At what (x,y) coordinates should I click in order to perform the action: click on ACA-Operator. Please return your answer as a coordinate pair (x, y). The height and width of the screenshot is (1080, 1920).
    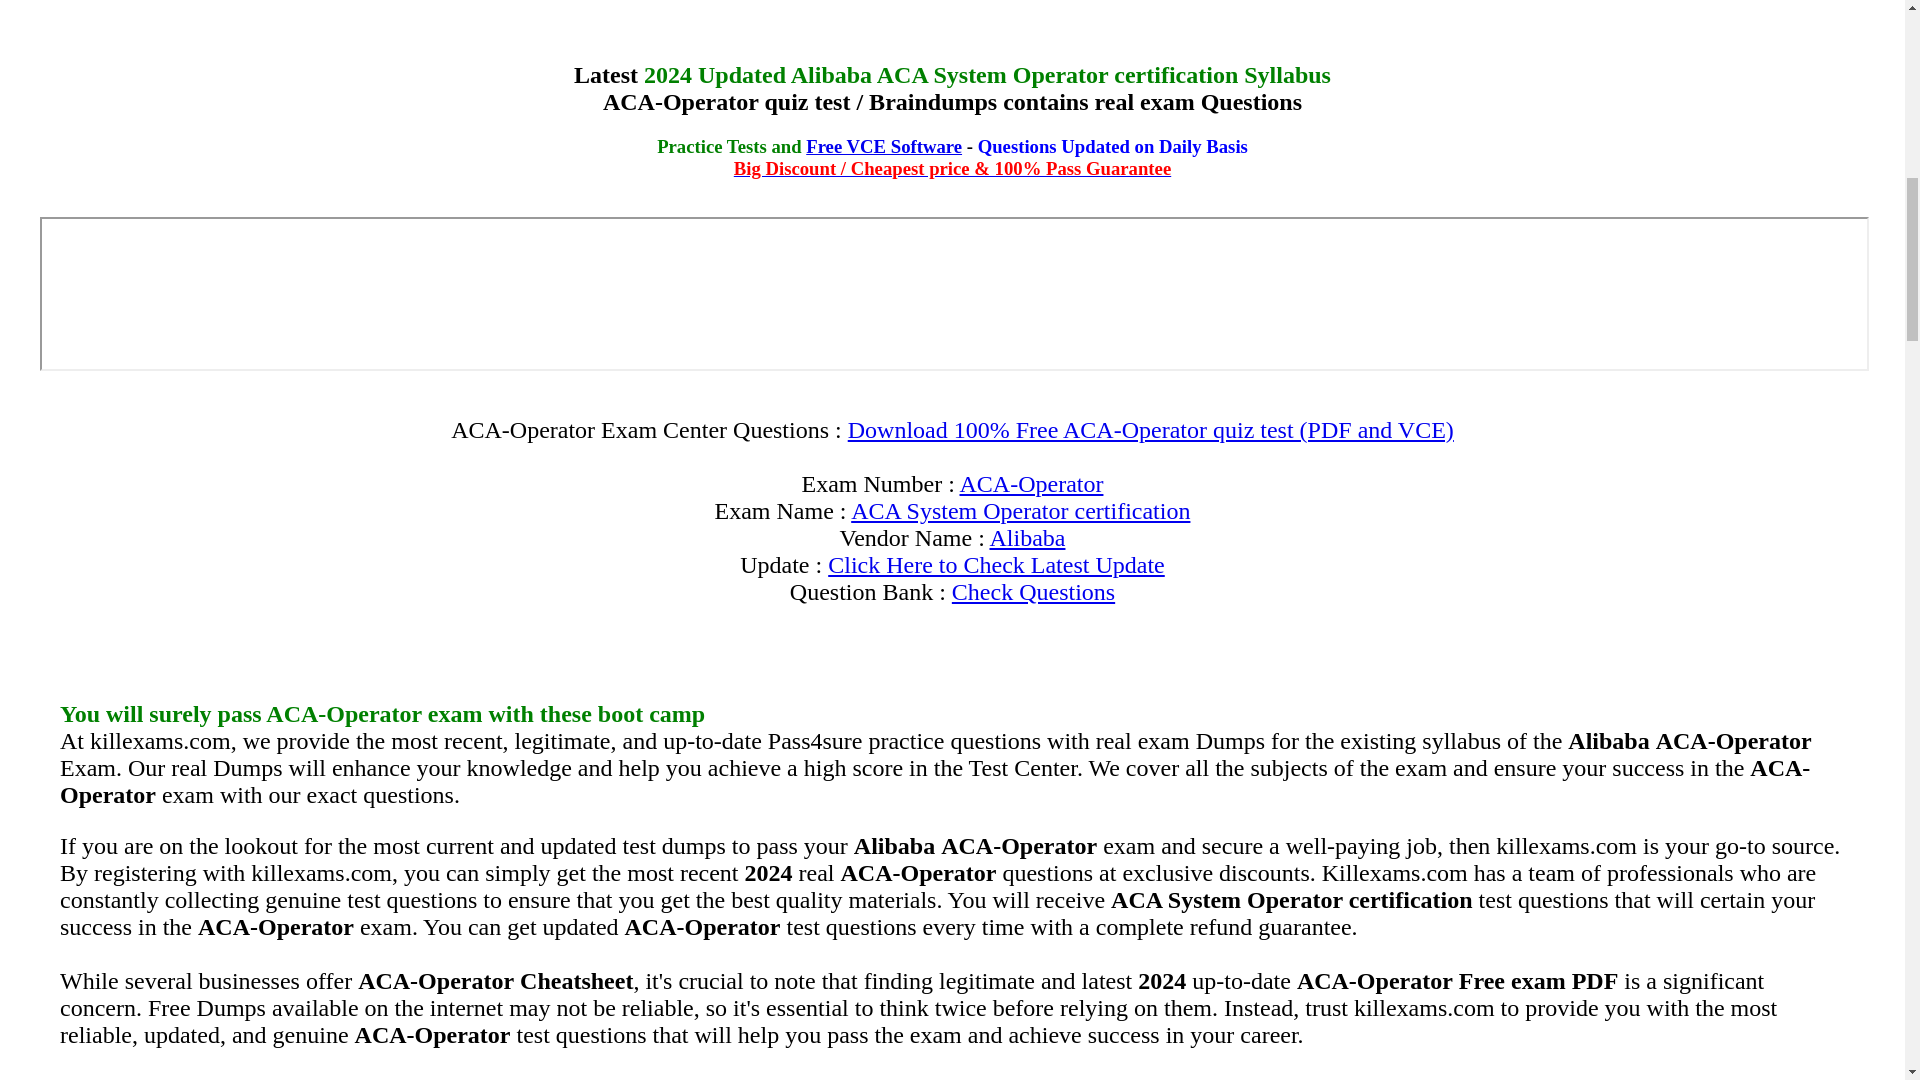
    Looking at the image, I should click on (1032, 483).